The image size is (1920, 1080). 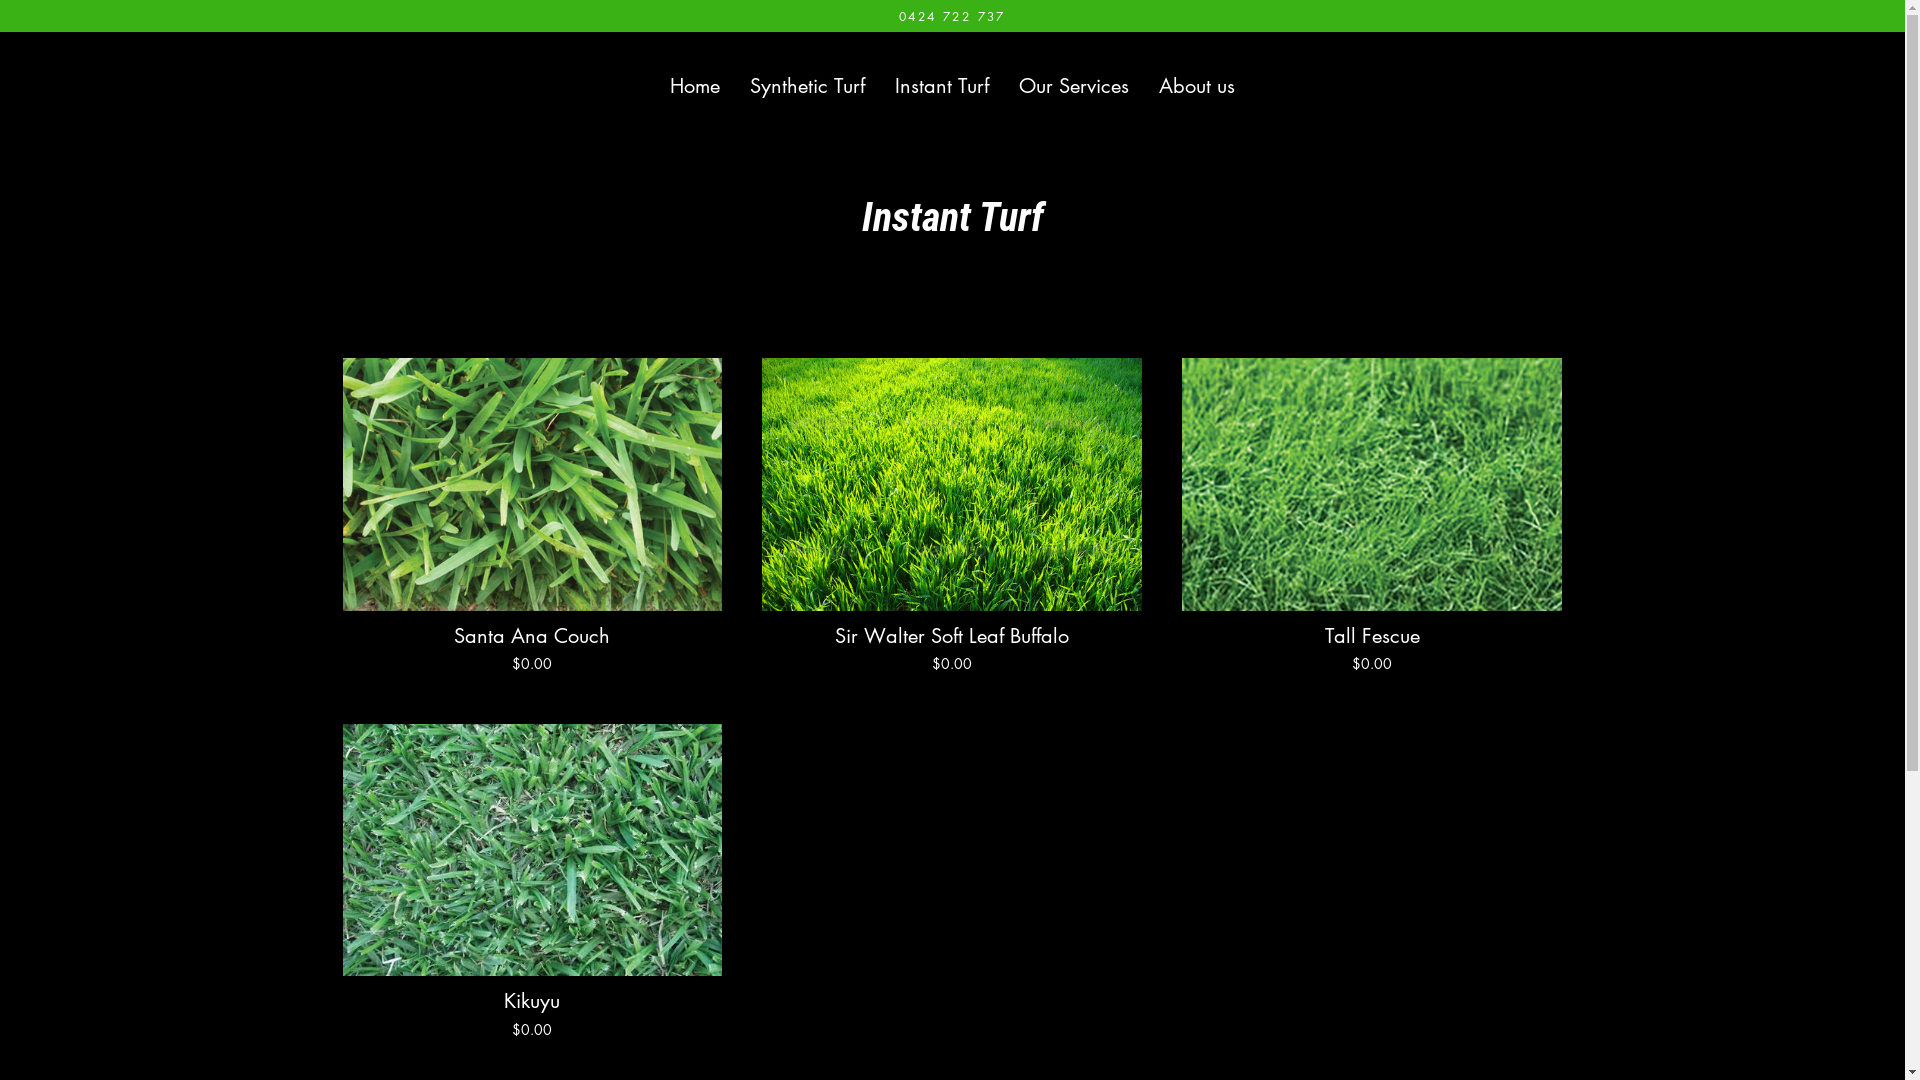 I want to click on About us, so click(x=1197, y=85).